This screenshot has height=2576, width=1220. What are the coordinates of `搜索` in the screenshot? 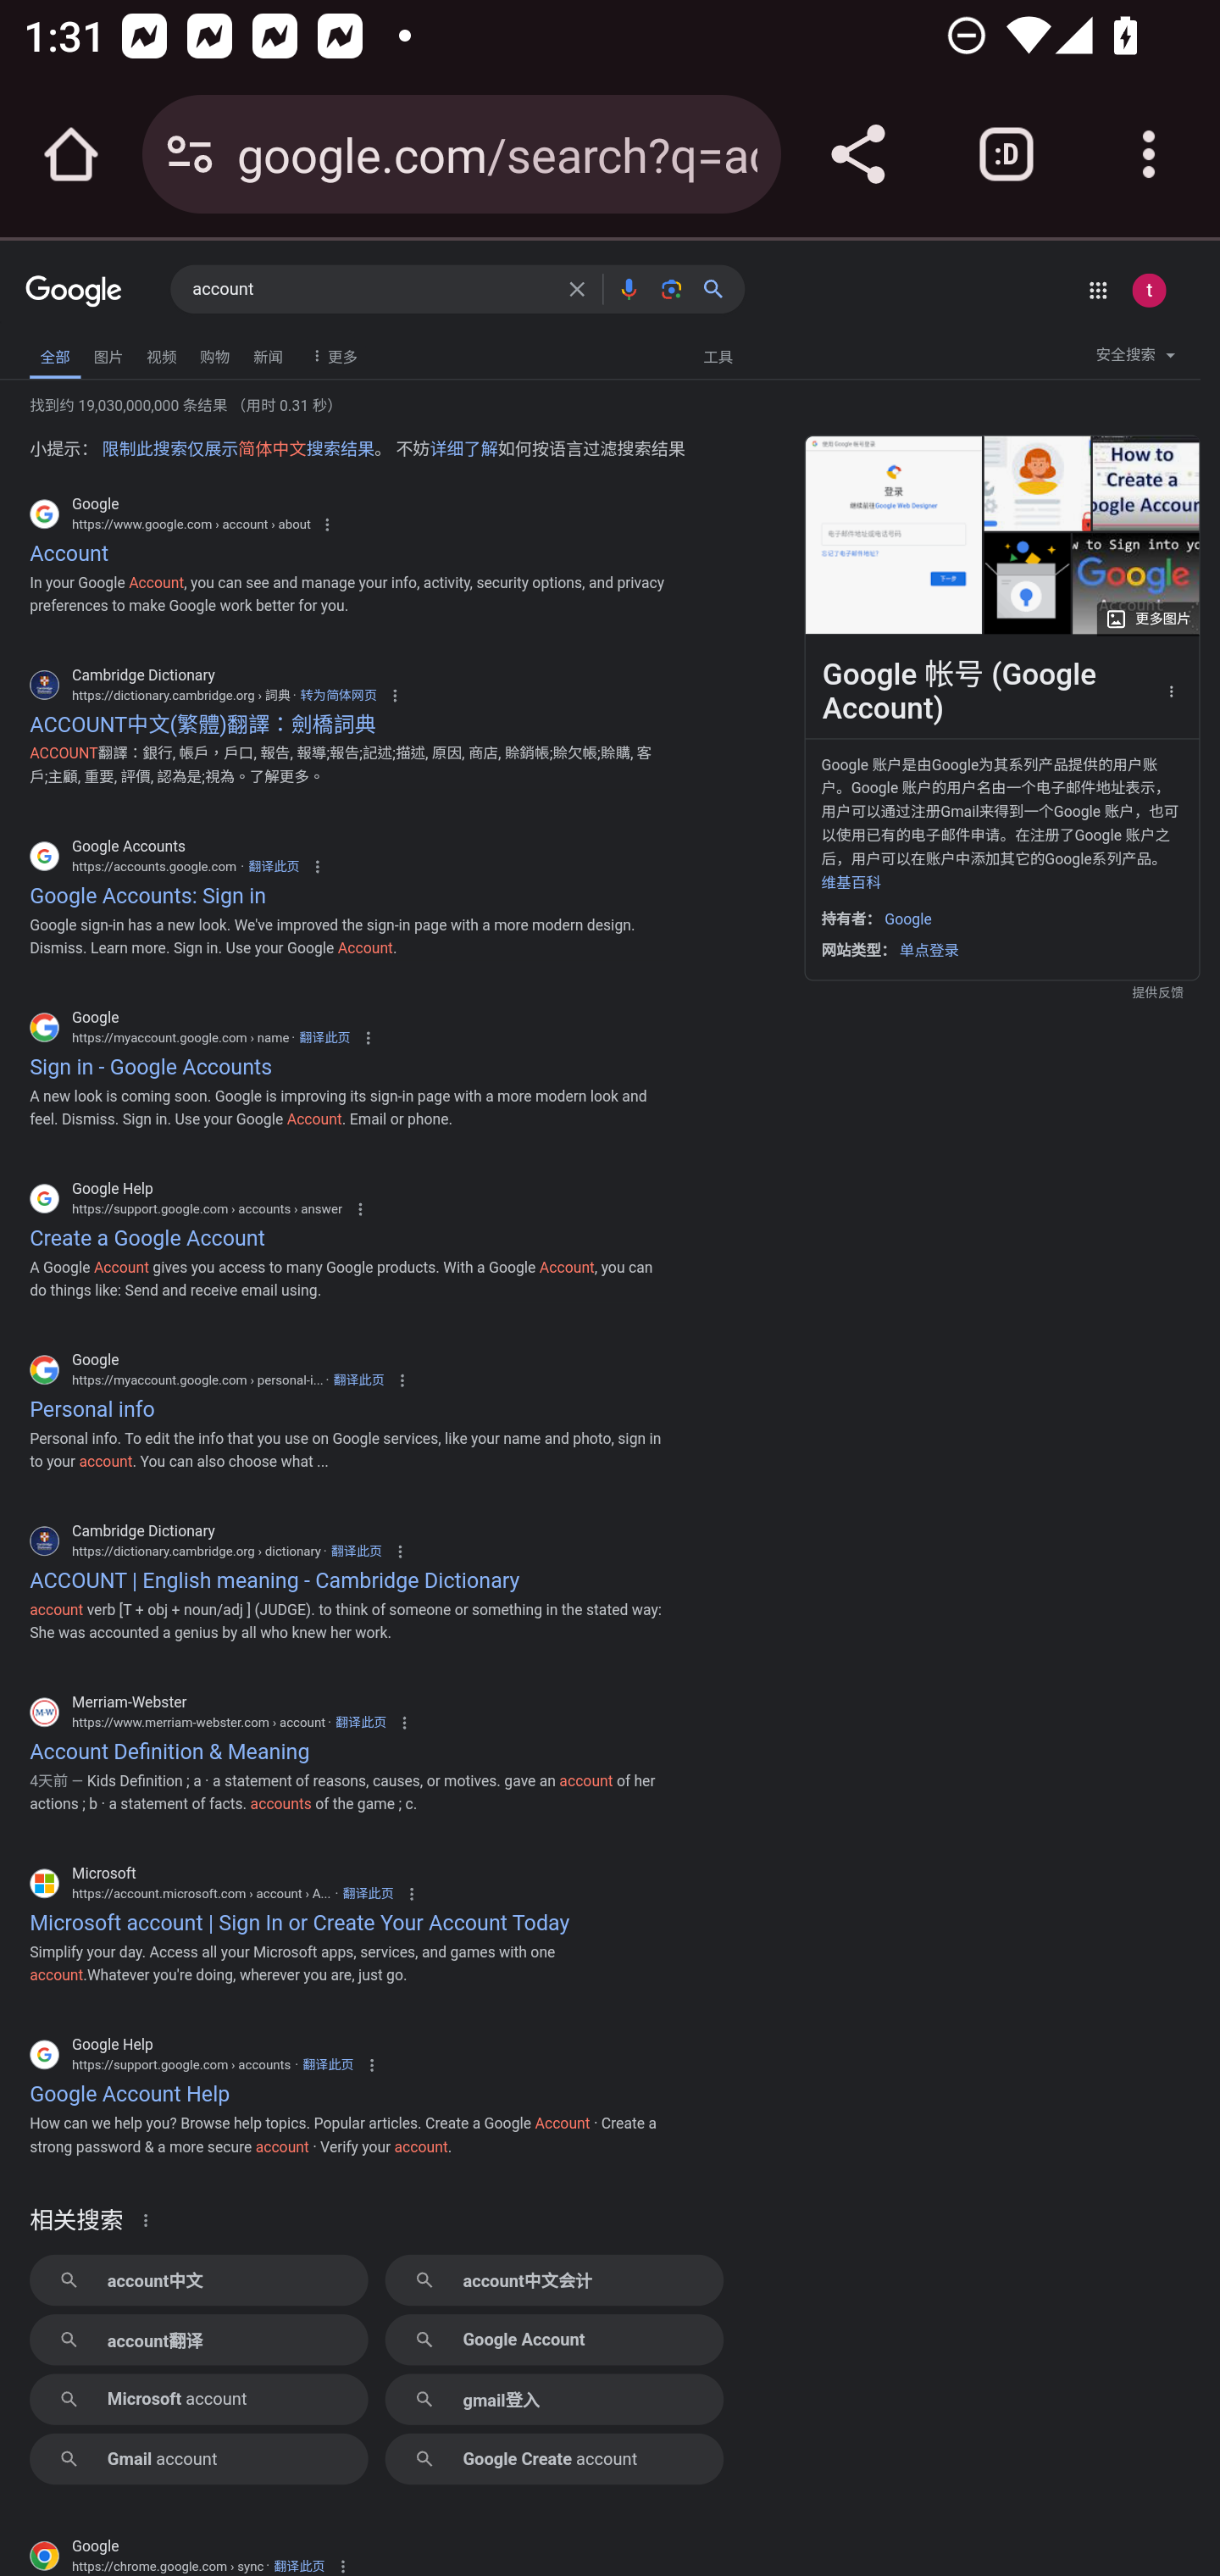 It's located at (719, 288).